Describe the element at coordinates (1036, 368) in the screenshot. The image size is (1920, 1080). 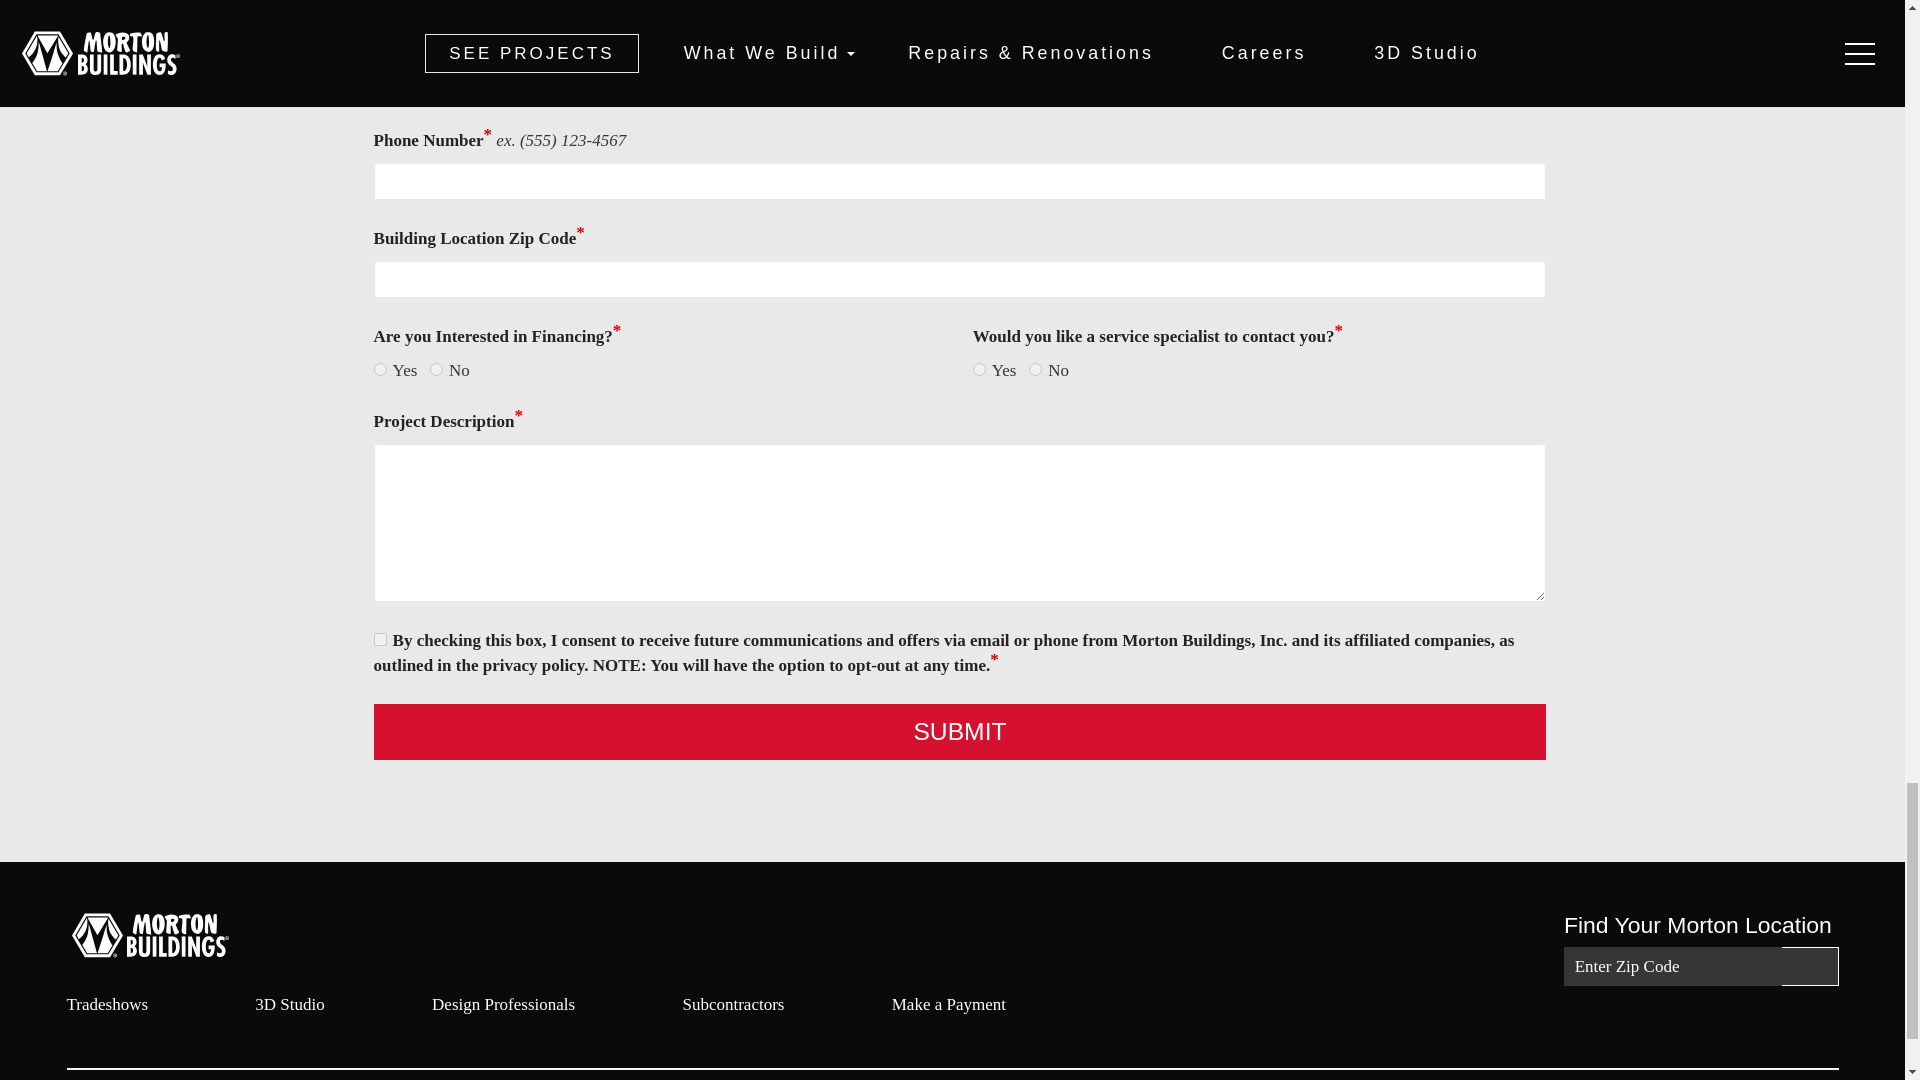
I see `2` at that location.